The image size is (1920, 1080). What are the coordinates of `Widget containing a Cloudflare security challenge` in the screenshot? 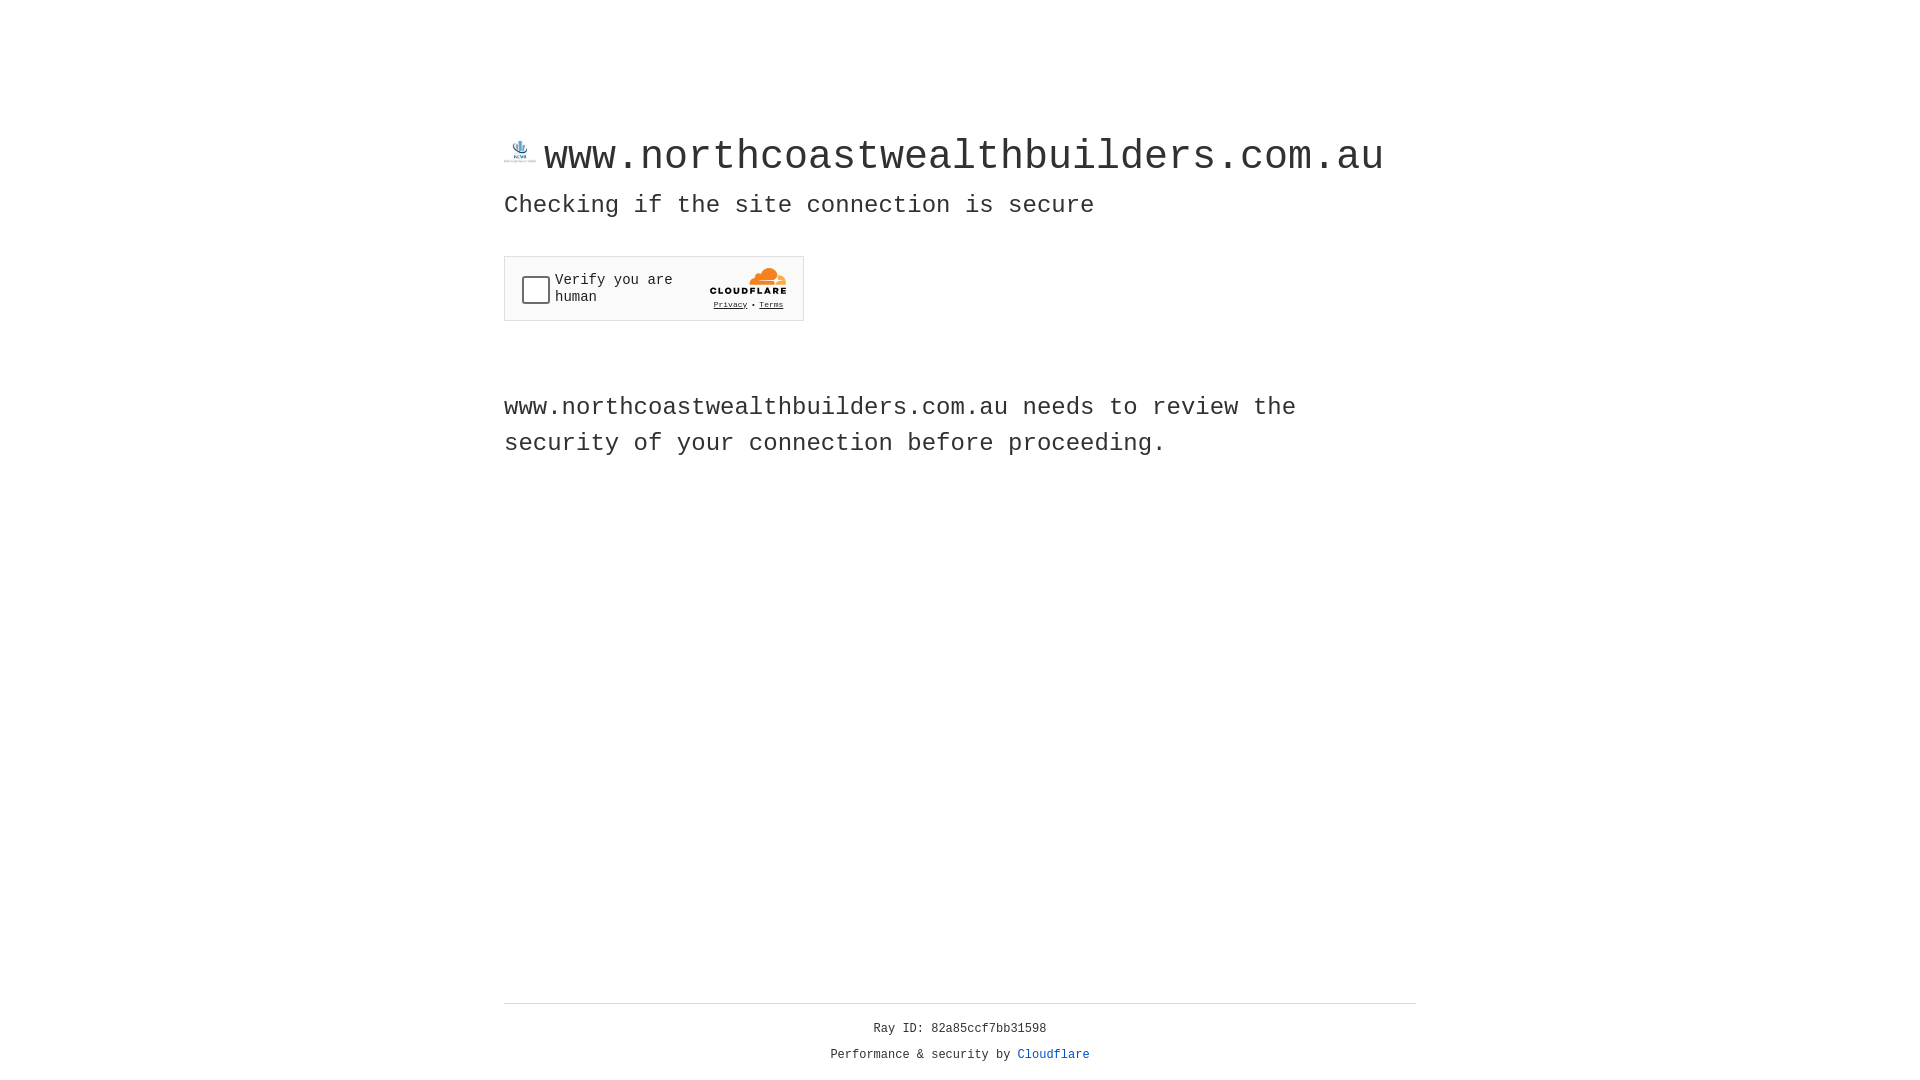 It's located at (654, 288).